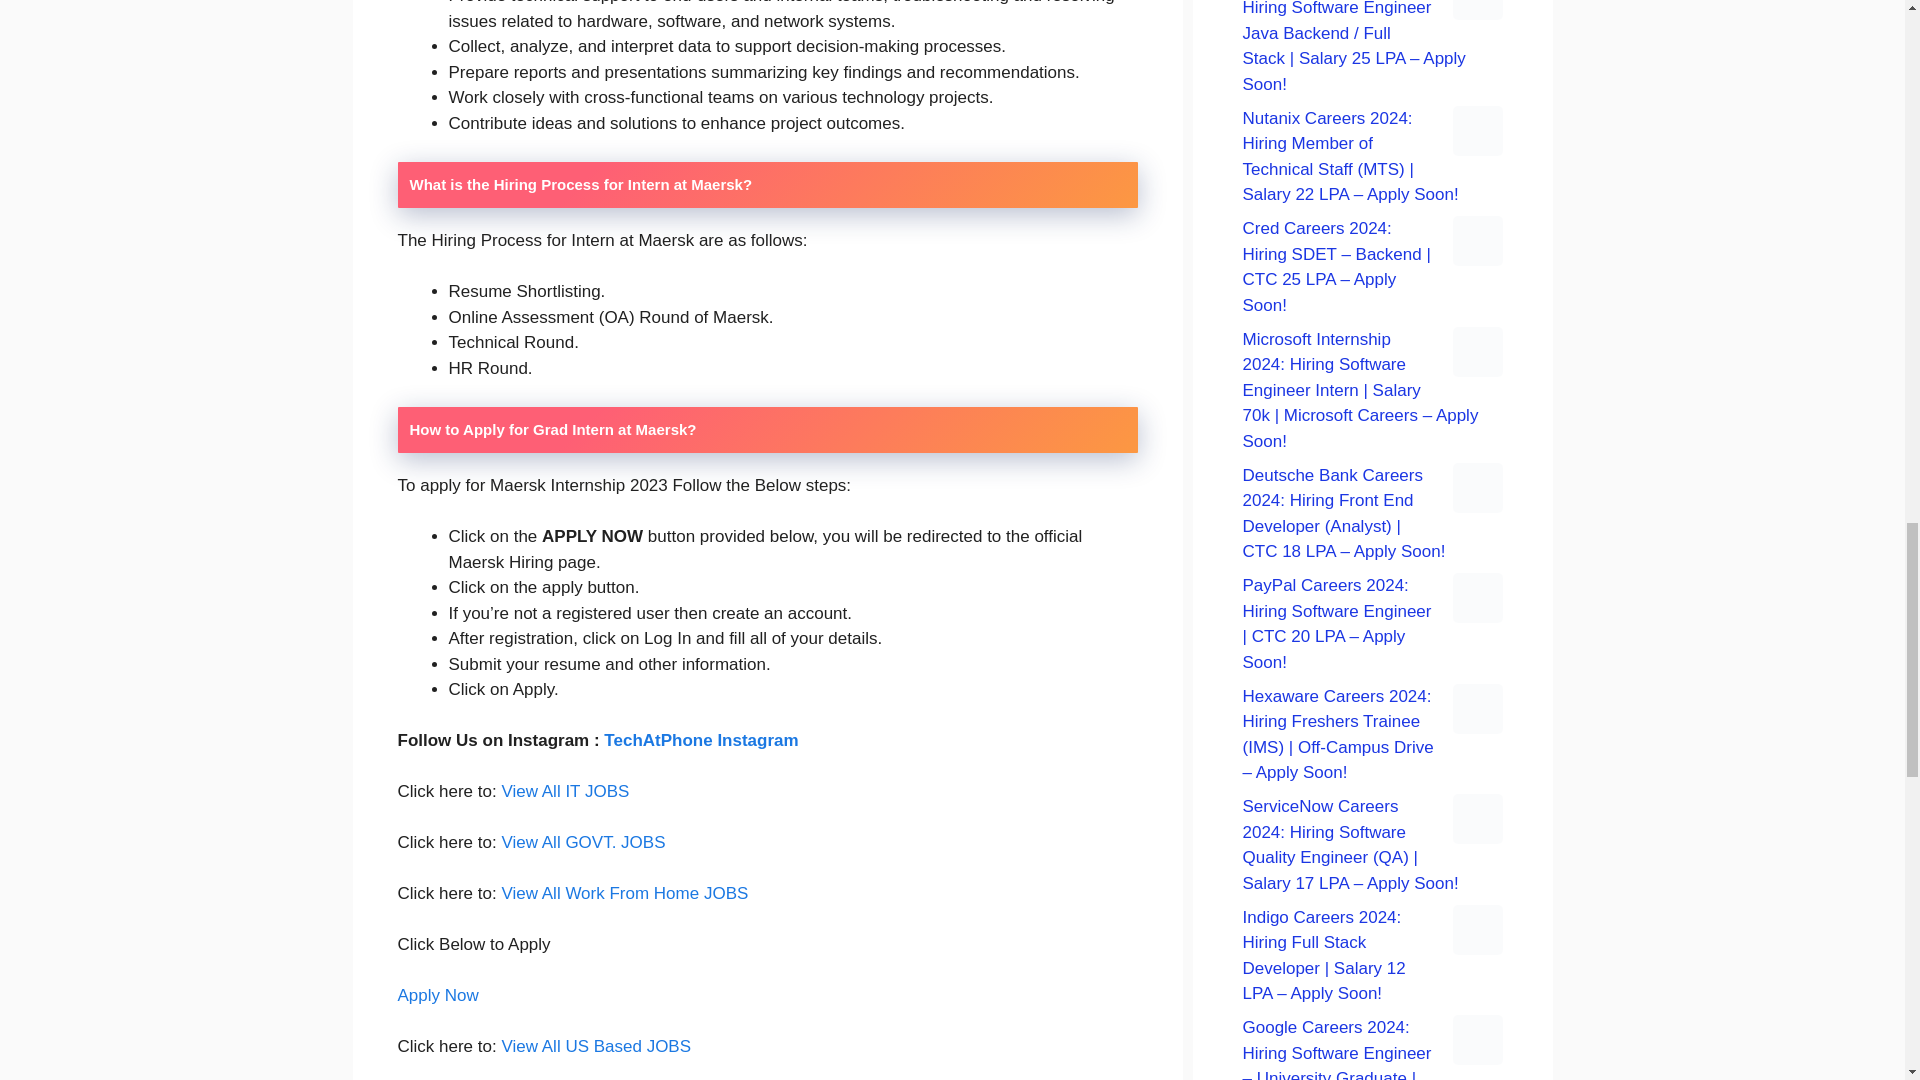 The width and height of the screenshot is (1920, 1080). I want to click on View All GOVT. JOBS, so click(582, 842).